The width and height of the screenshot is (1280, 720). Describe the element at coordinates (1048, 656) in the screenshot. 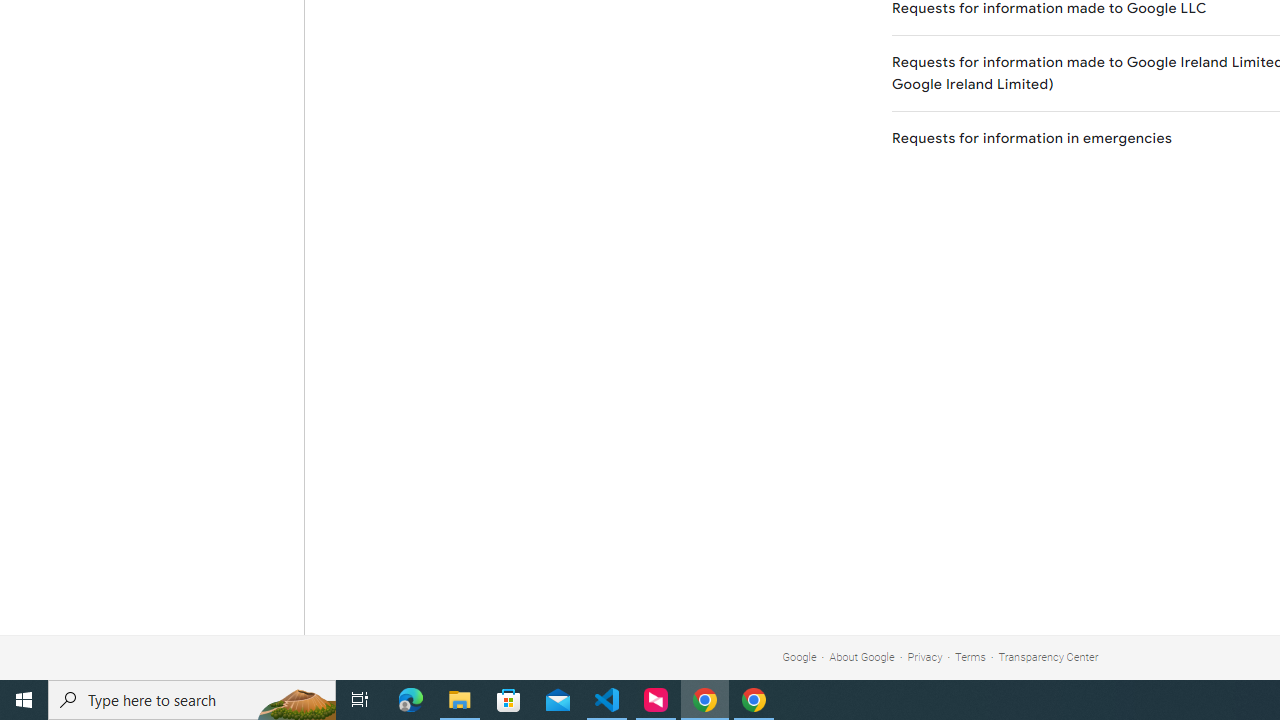

I see `Transparency Center` at that location.